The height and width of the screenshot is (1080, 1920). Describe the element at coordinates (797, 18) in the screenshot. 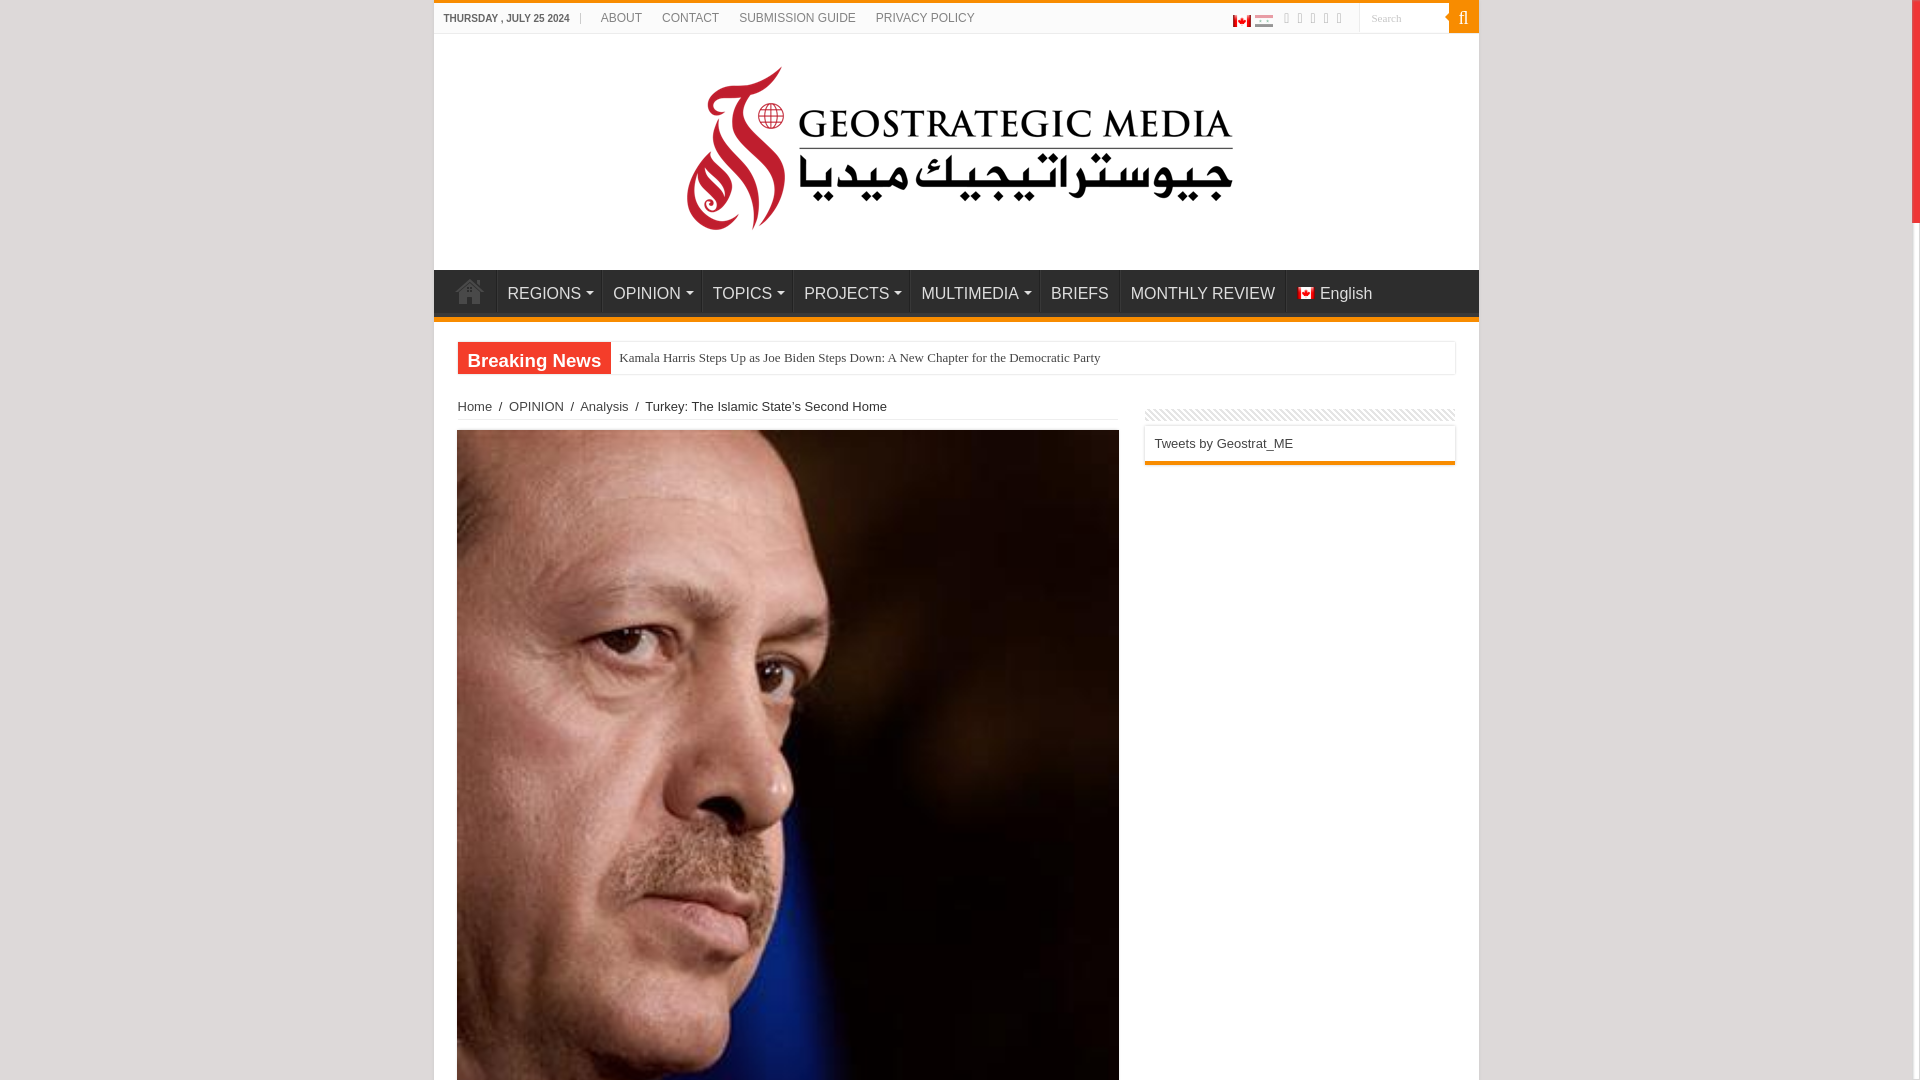

I see `SUBMISSION GUIDE` at that location.